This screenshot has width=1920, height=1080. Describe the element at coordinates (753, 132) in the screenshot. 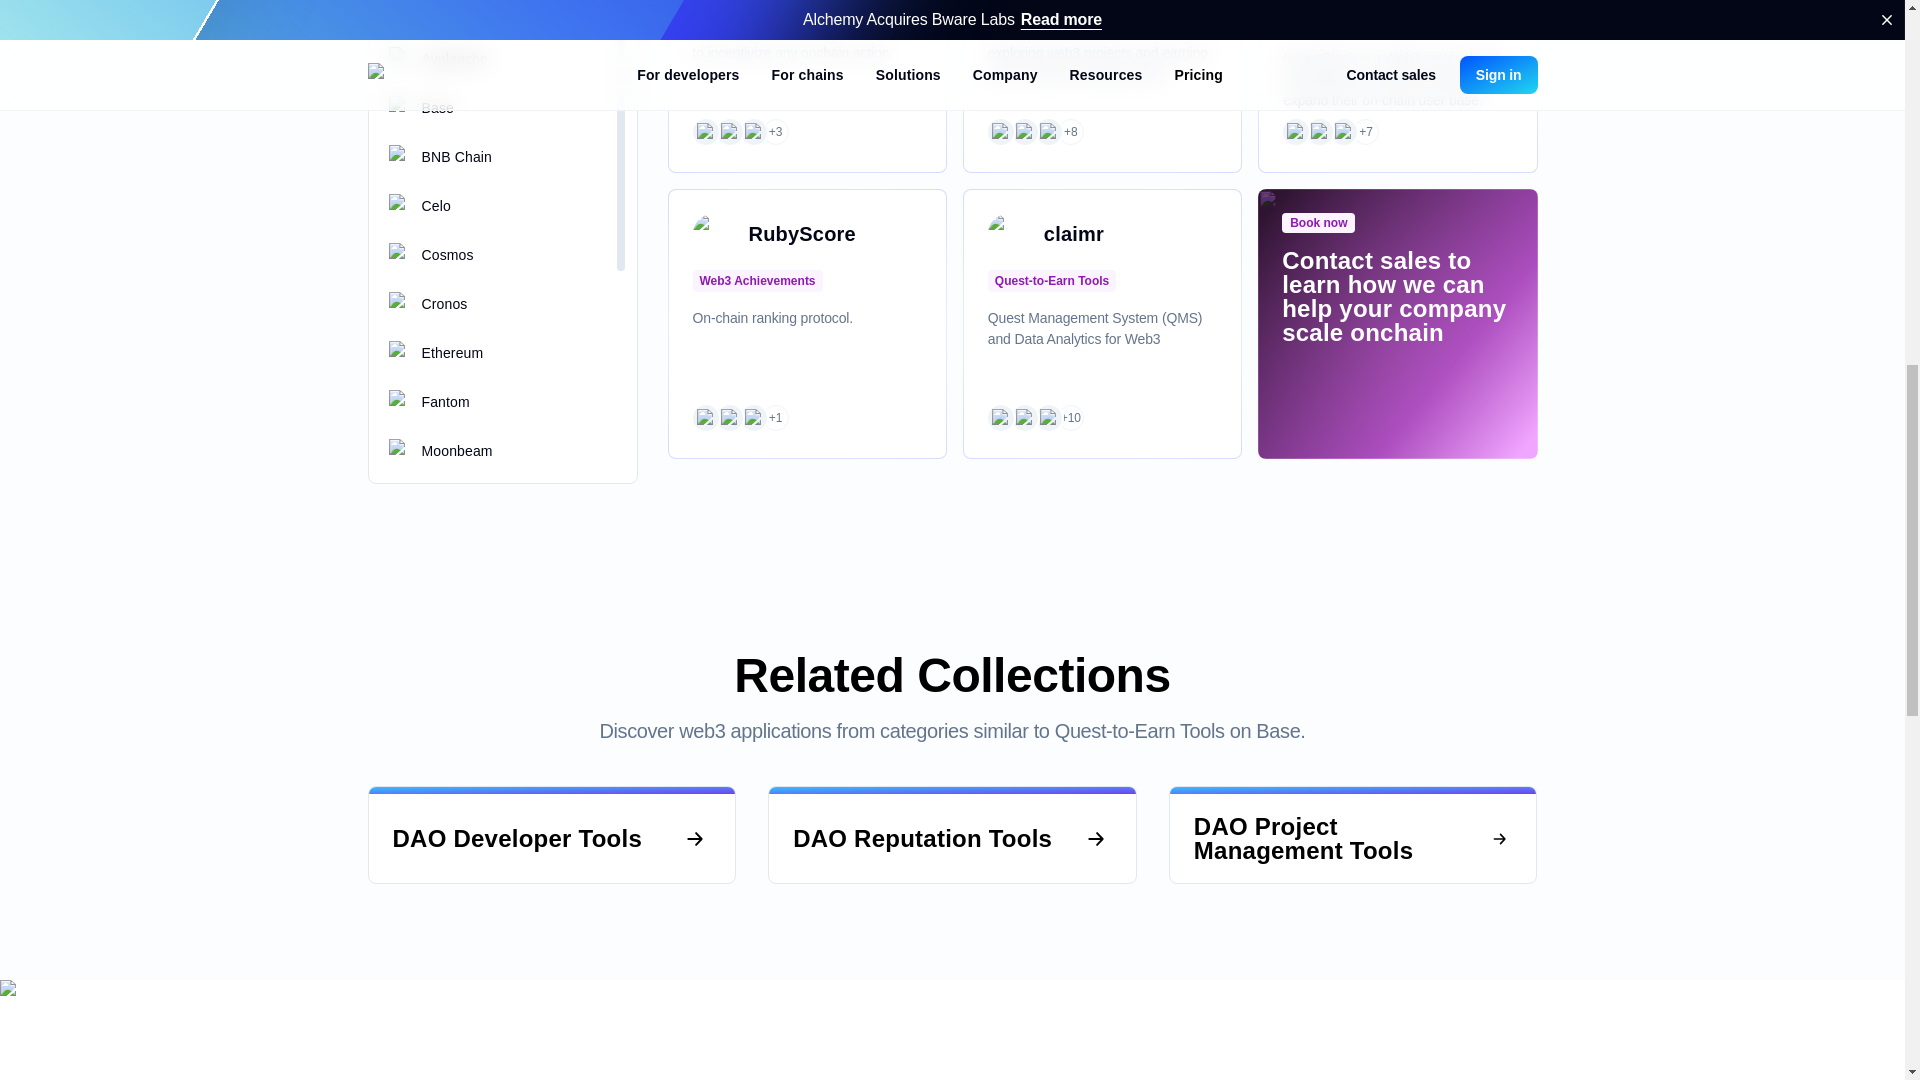

I see `Ethereum` at that location.